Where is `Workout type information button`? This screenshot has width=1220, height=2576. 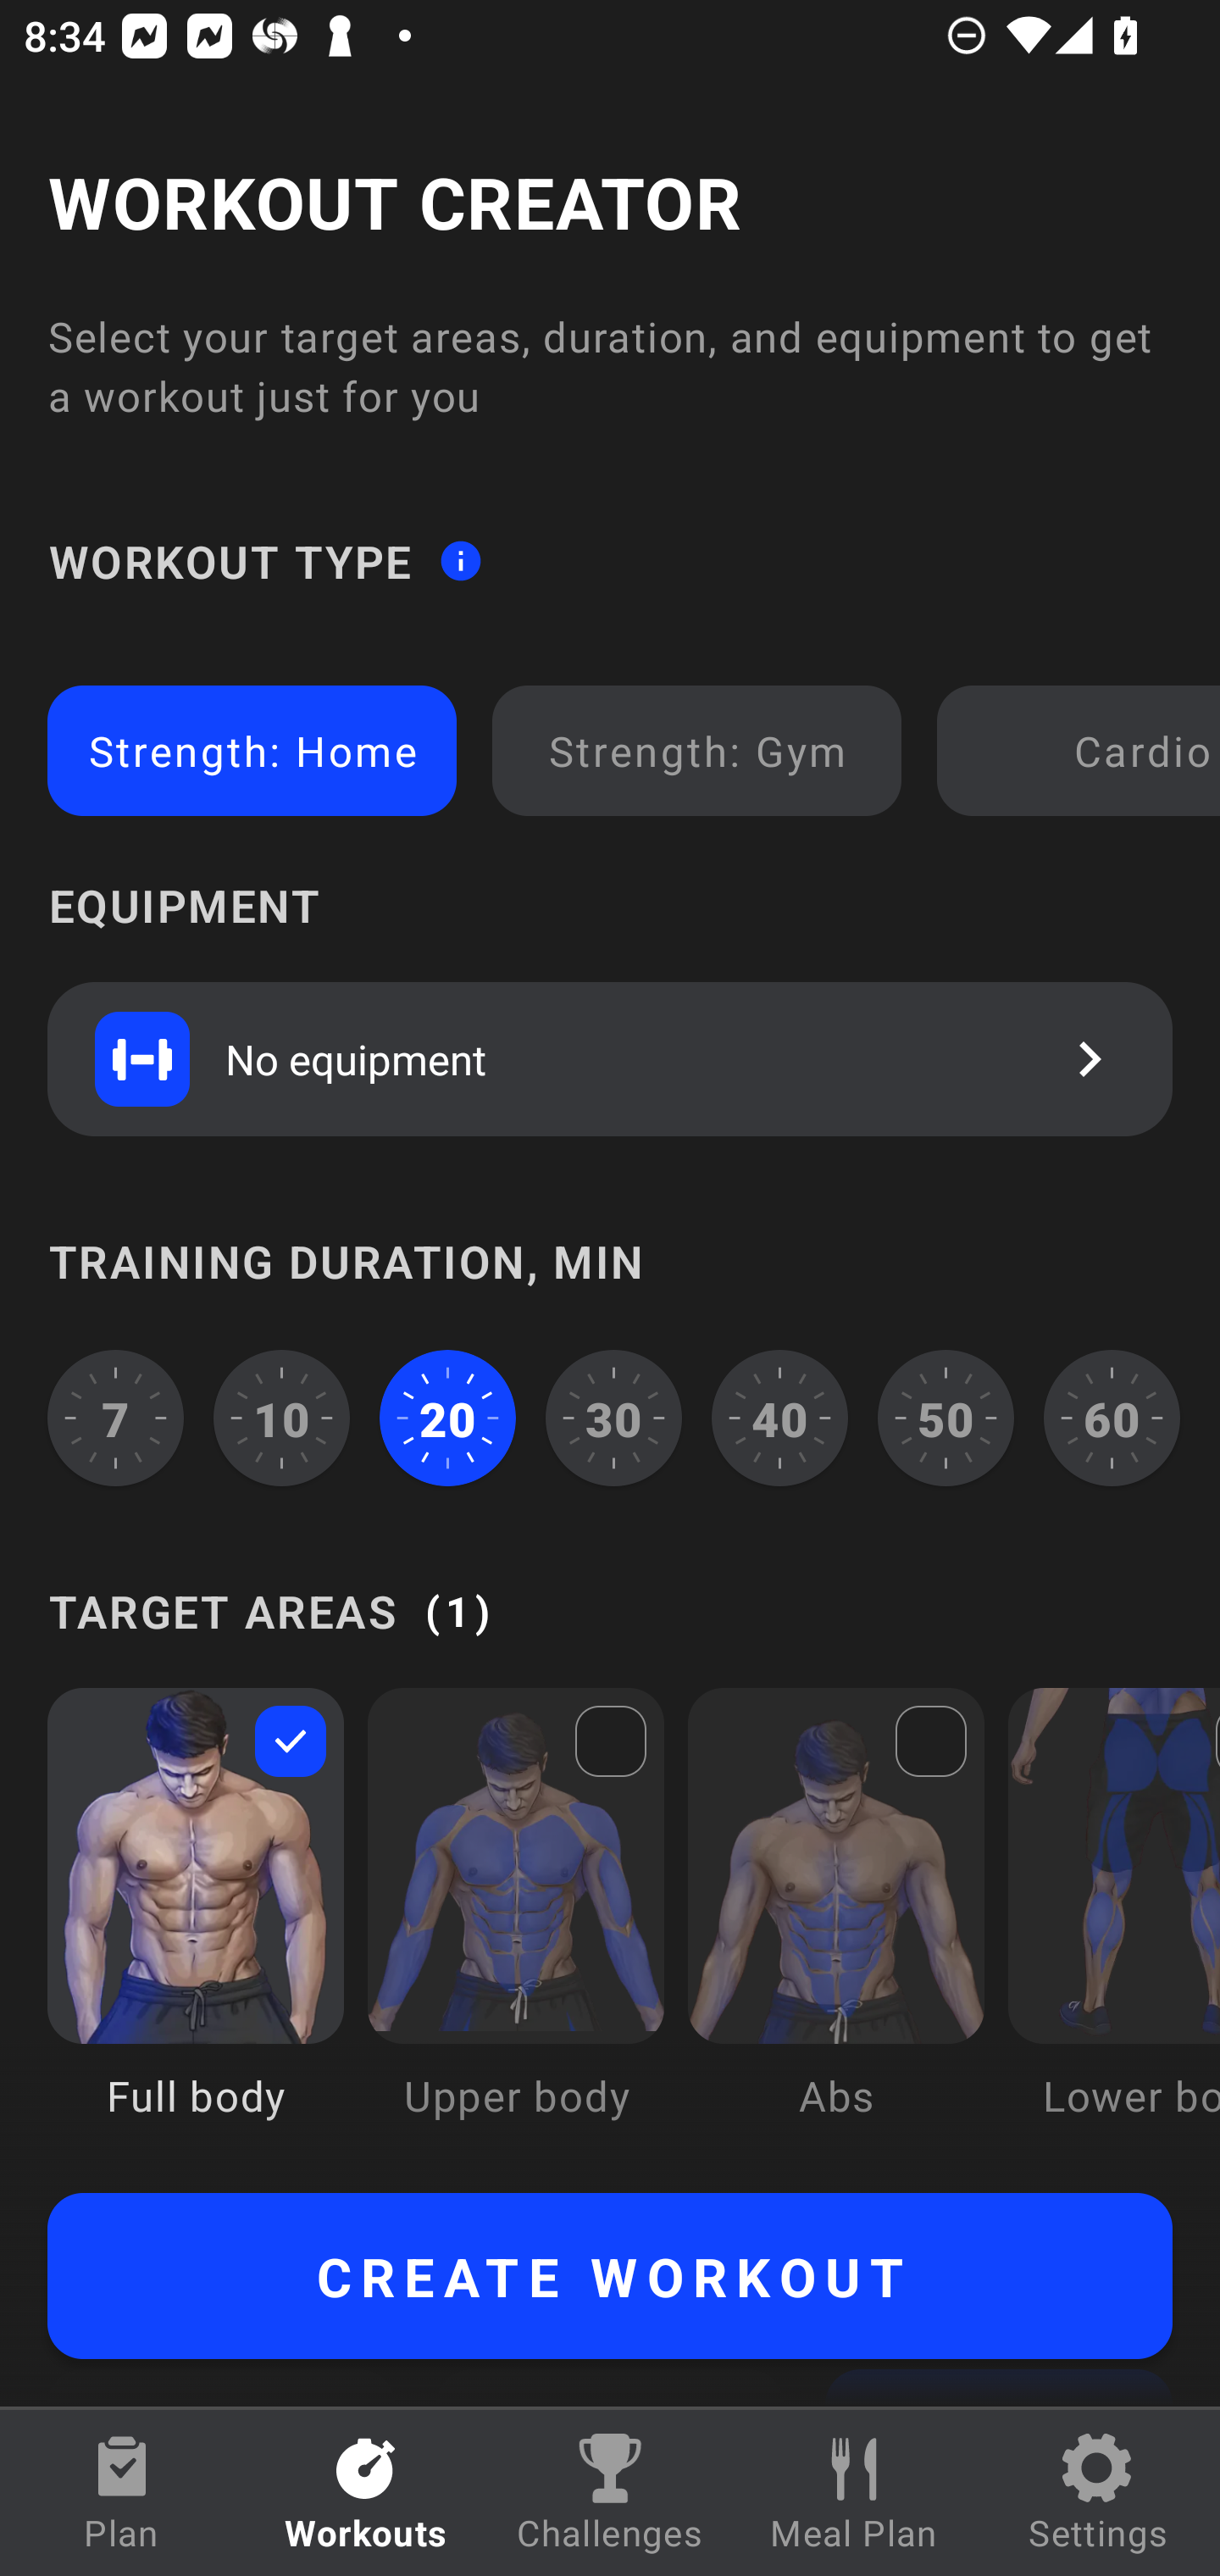 Workout type information button is located at coordinates (460, 559).